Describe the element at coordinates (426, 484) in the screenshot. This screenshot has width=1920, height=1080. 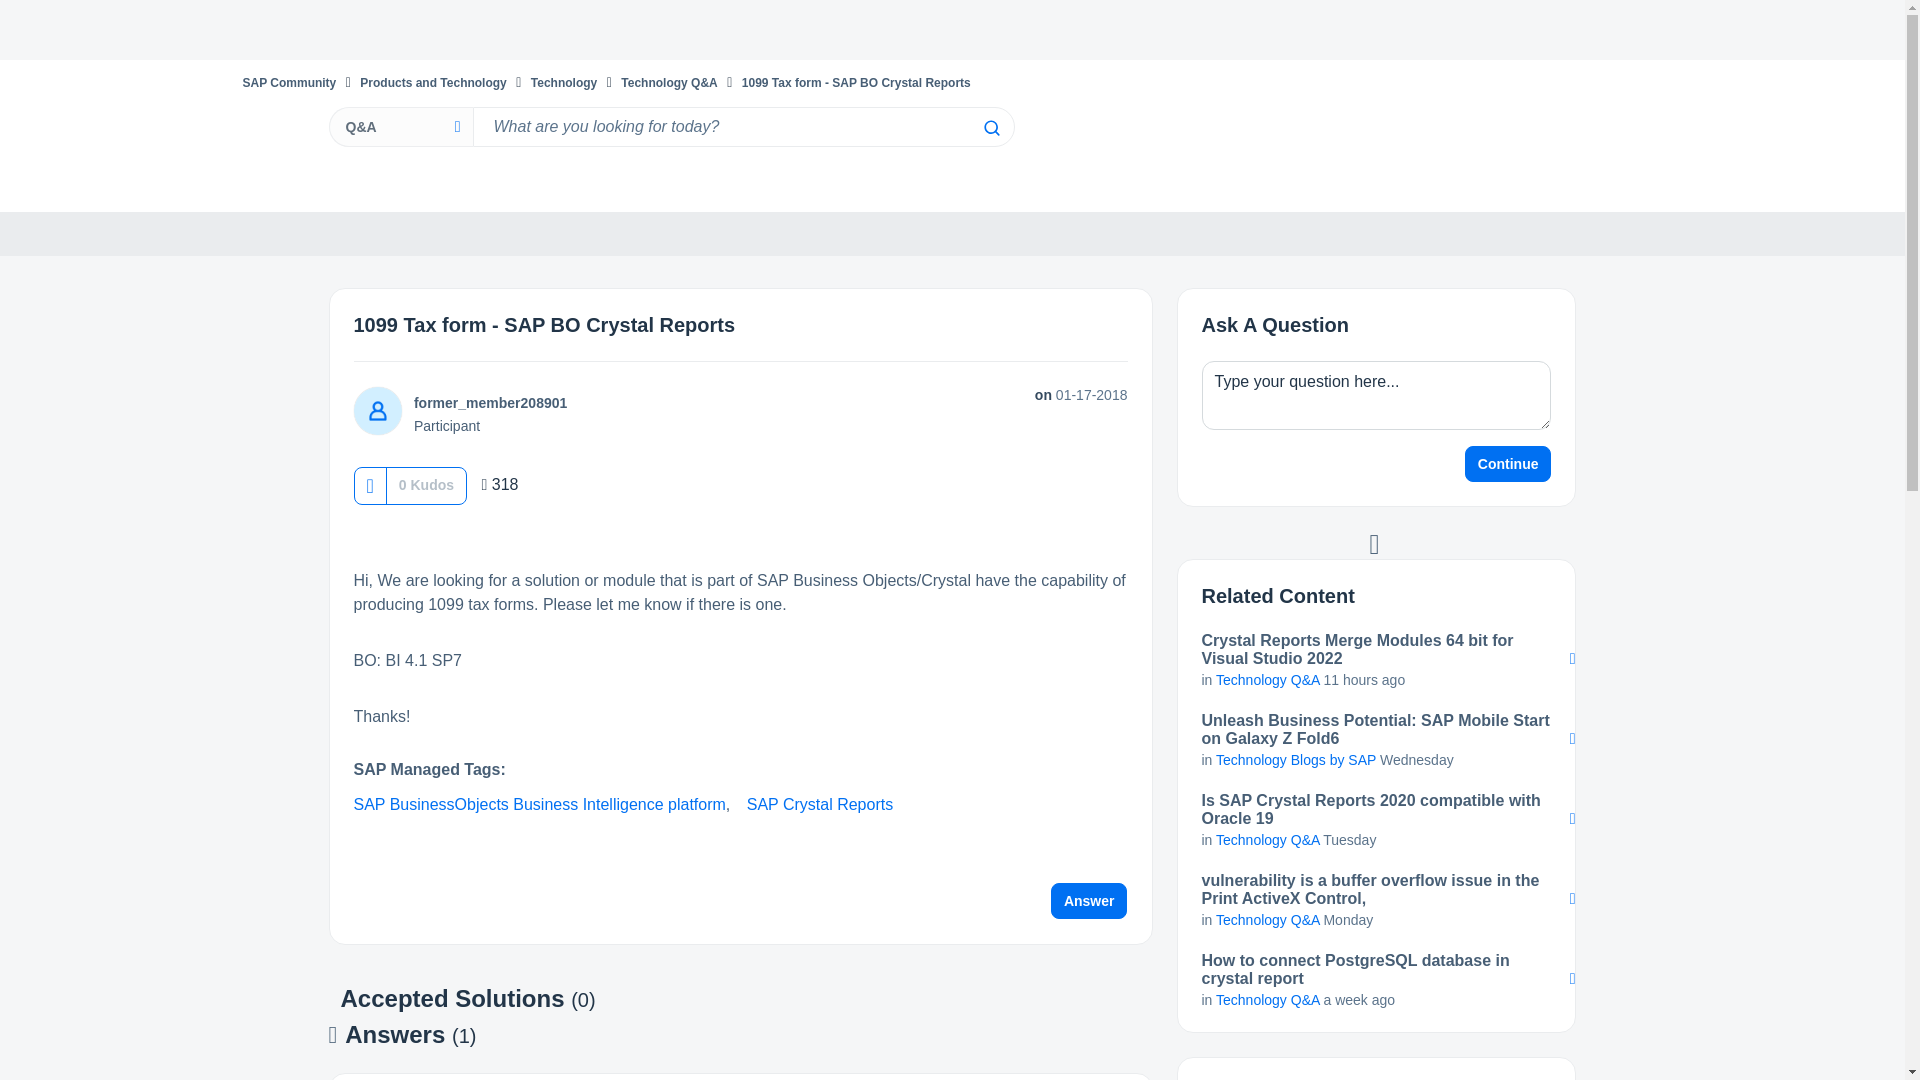
I see `The total number of kudos this post has received.` at that location.